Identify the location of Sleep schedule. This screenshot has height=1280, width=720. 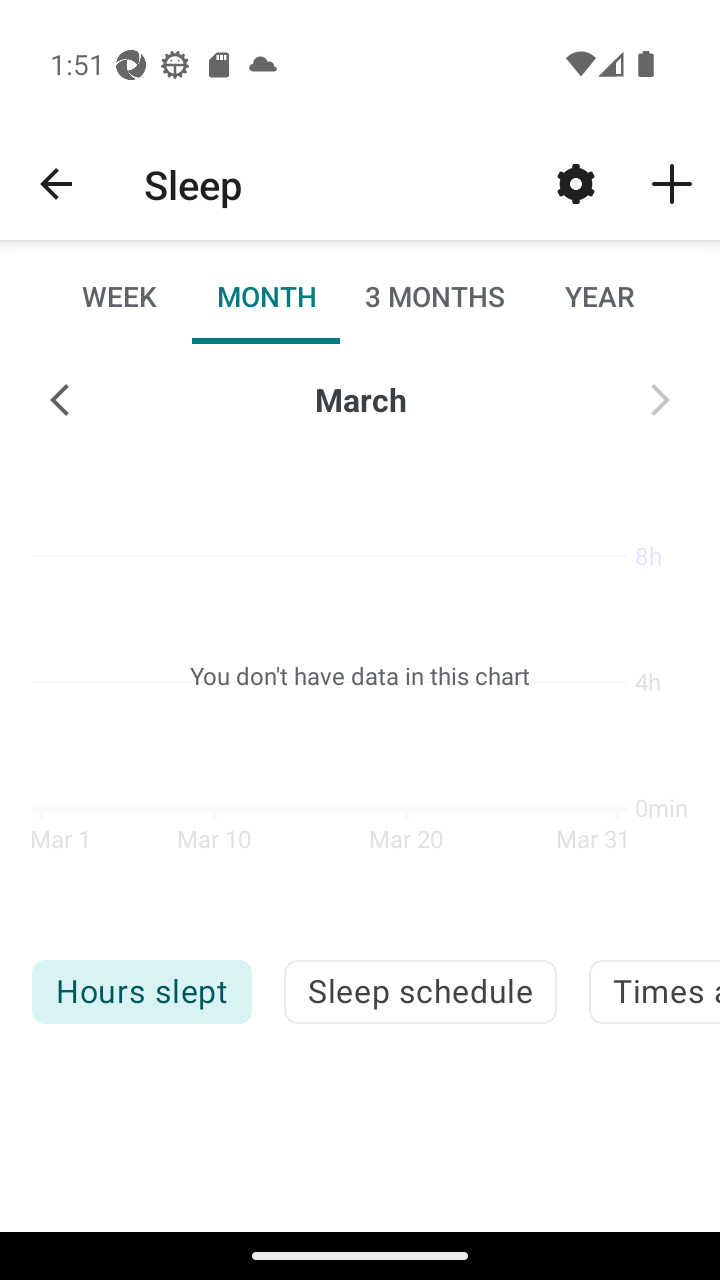
(420, 992).